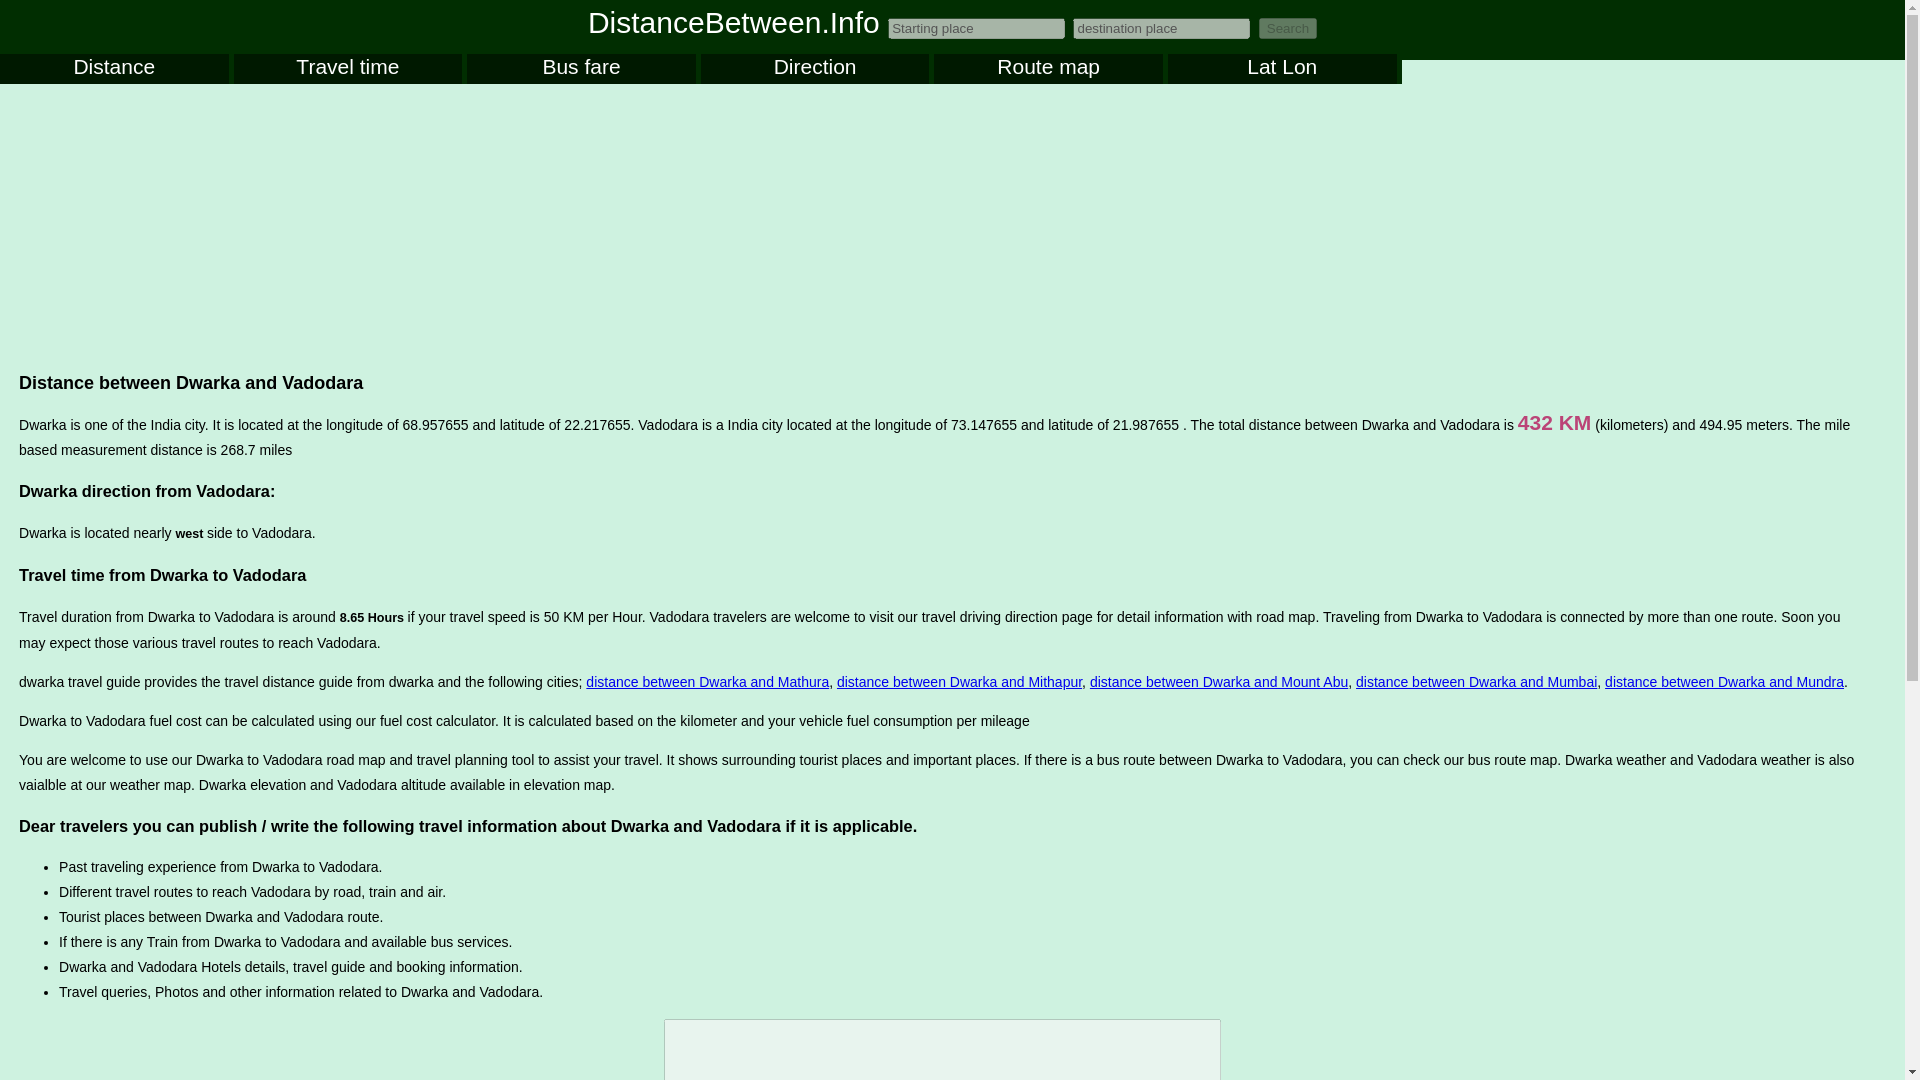 The height and width of the screenshot is (1080, 1920). Describe the element at coordinates (114, 69) in the screenshot. I see `Distance` at that location.